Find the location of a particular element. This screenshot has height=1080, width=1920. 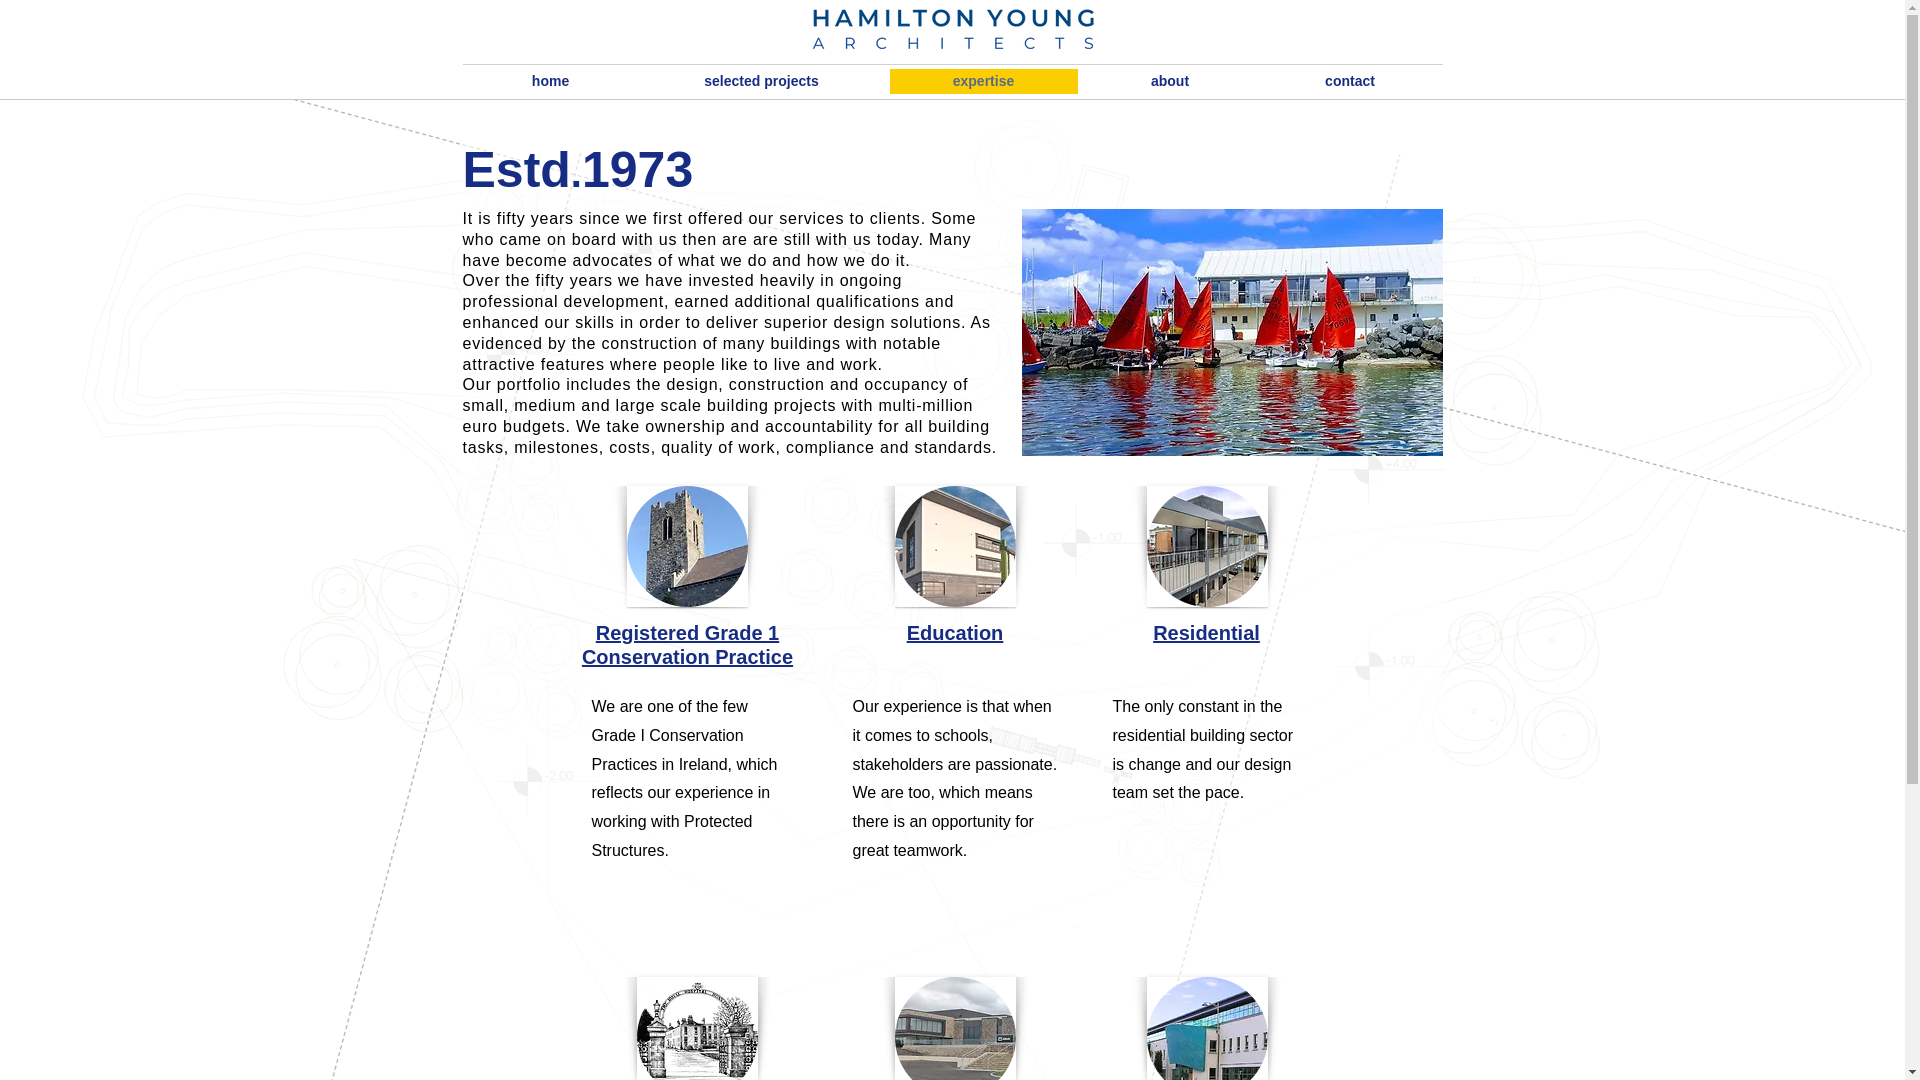

contact is located at coordinates (1348, 81).